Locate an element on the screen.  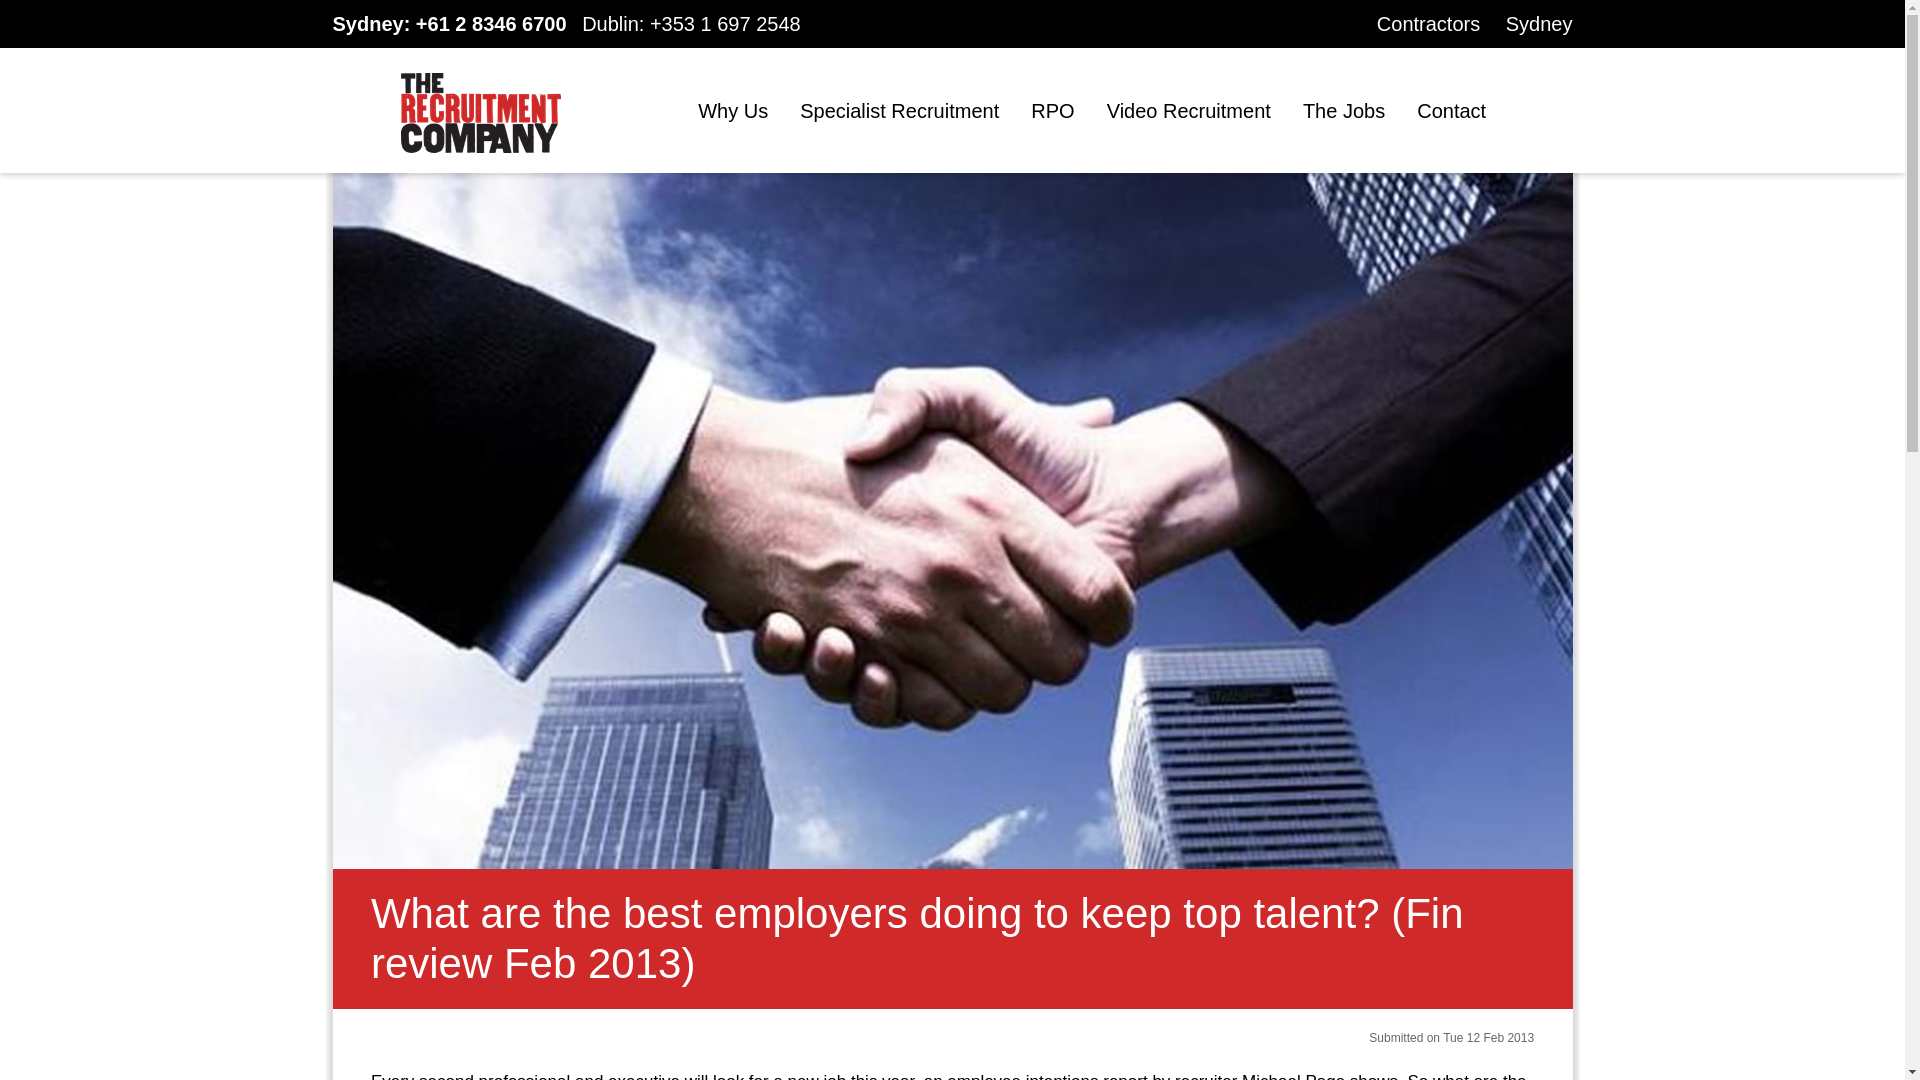
Contact is located at coordinates (1451, 111).